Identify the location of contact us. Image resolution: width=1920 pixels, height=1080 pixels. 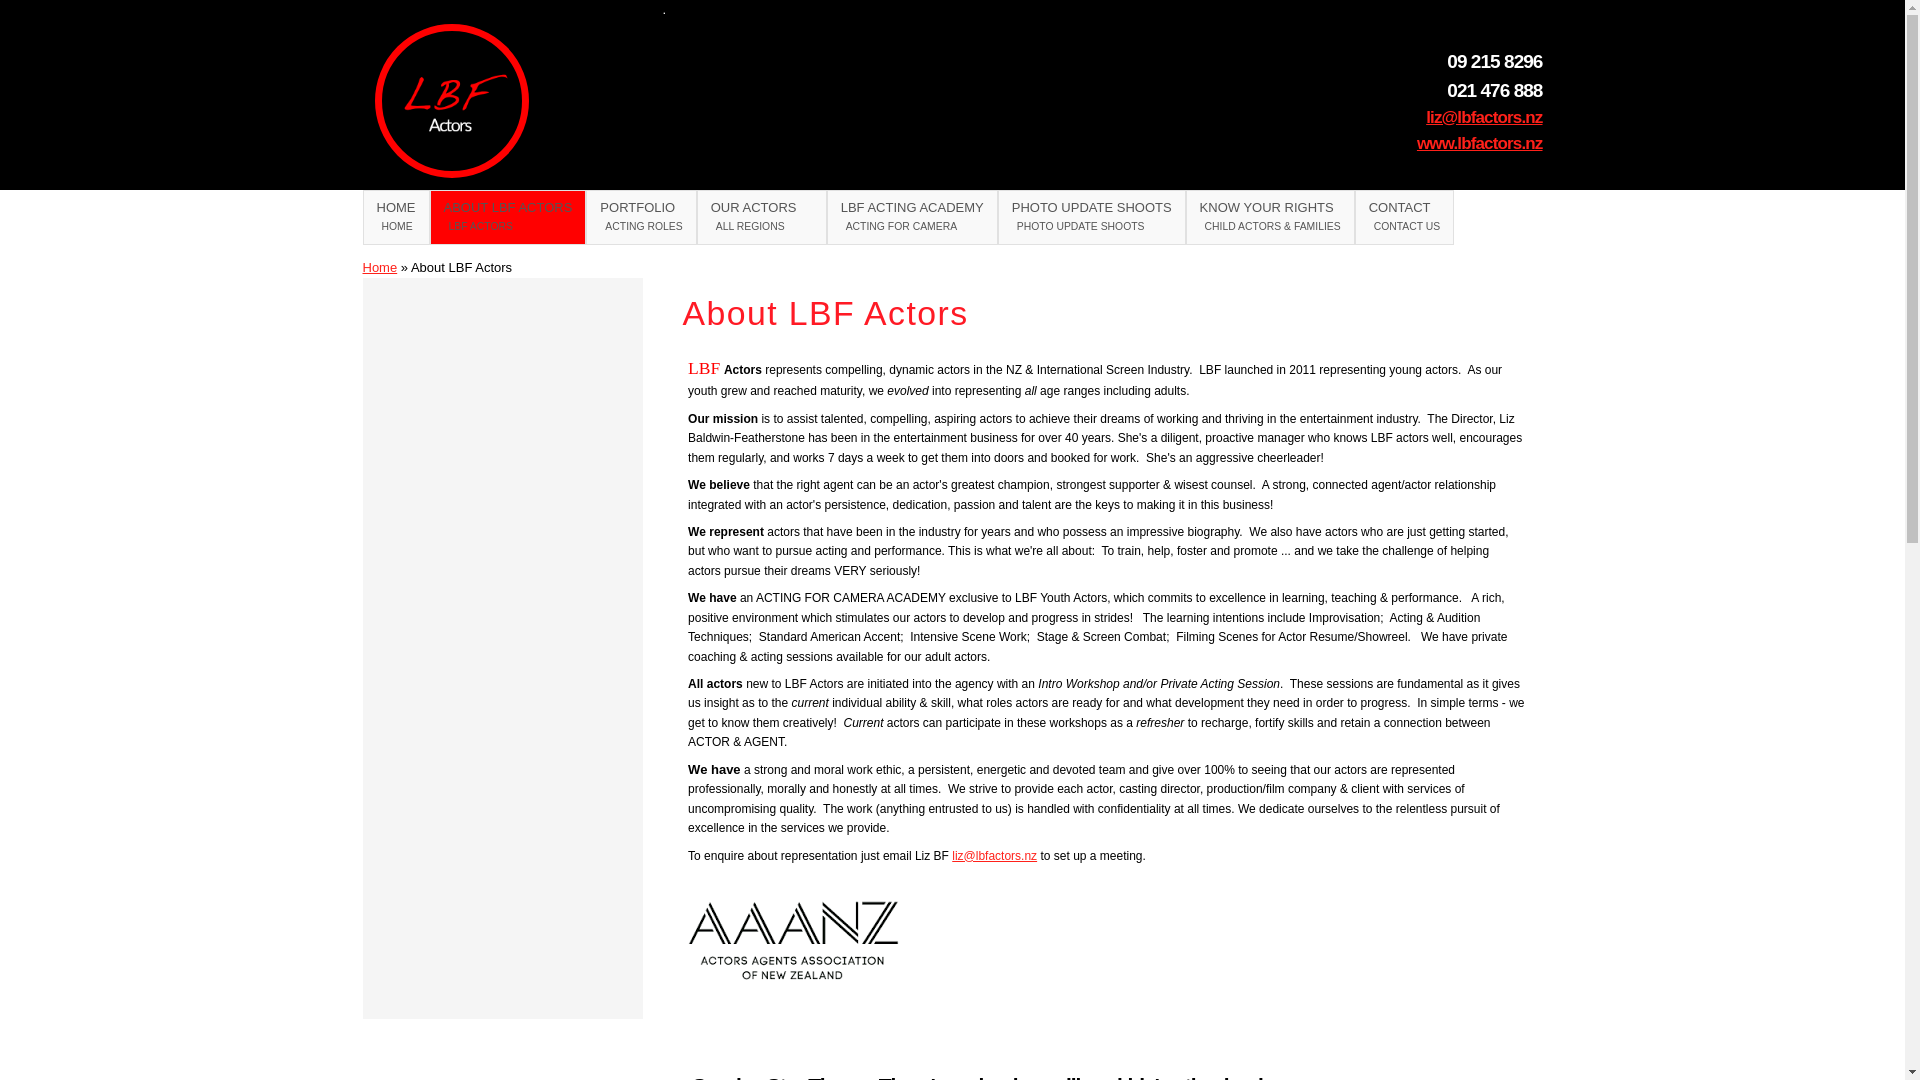
(1405, 218).